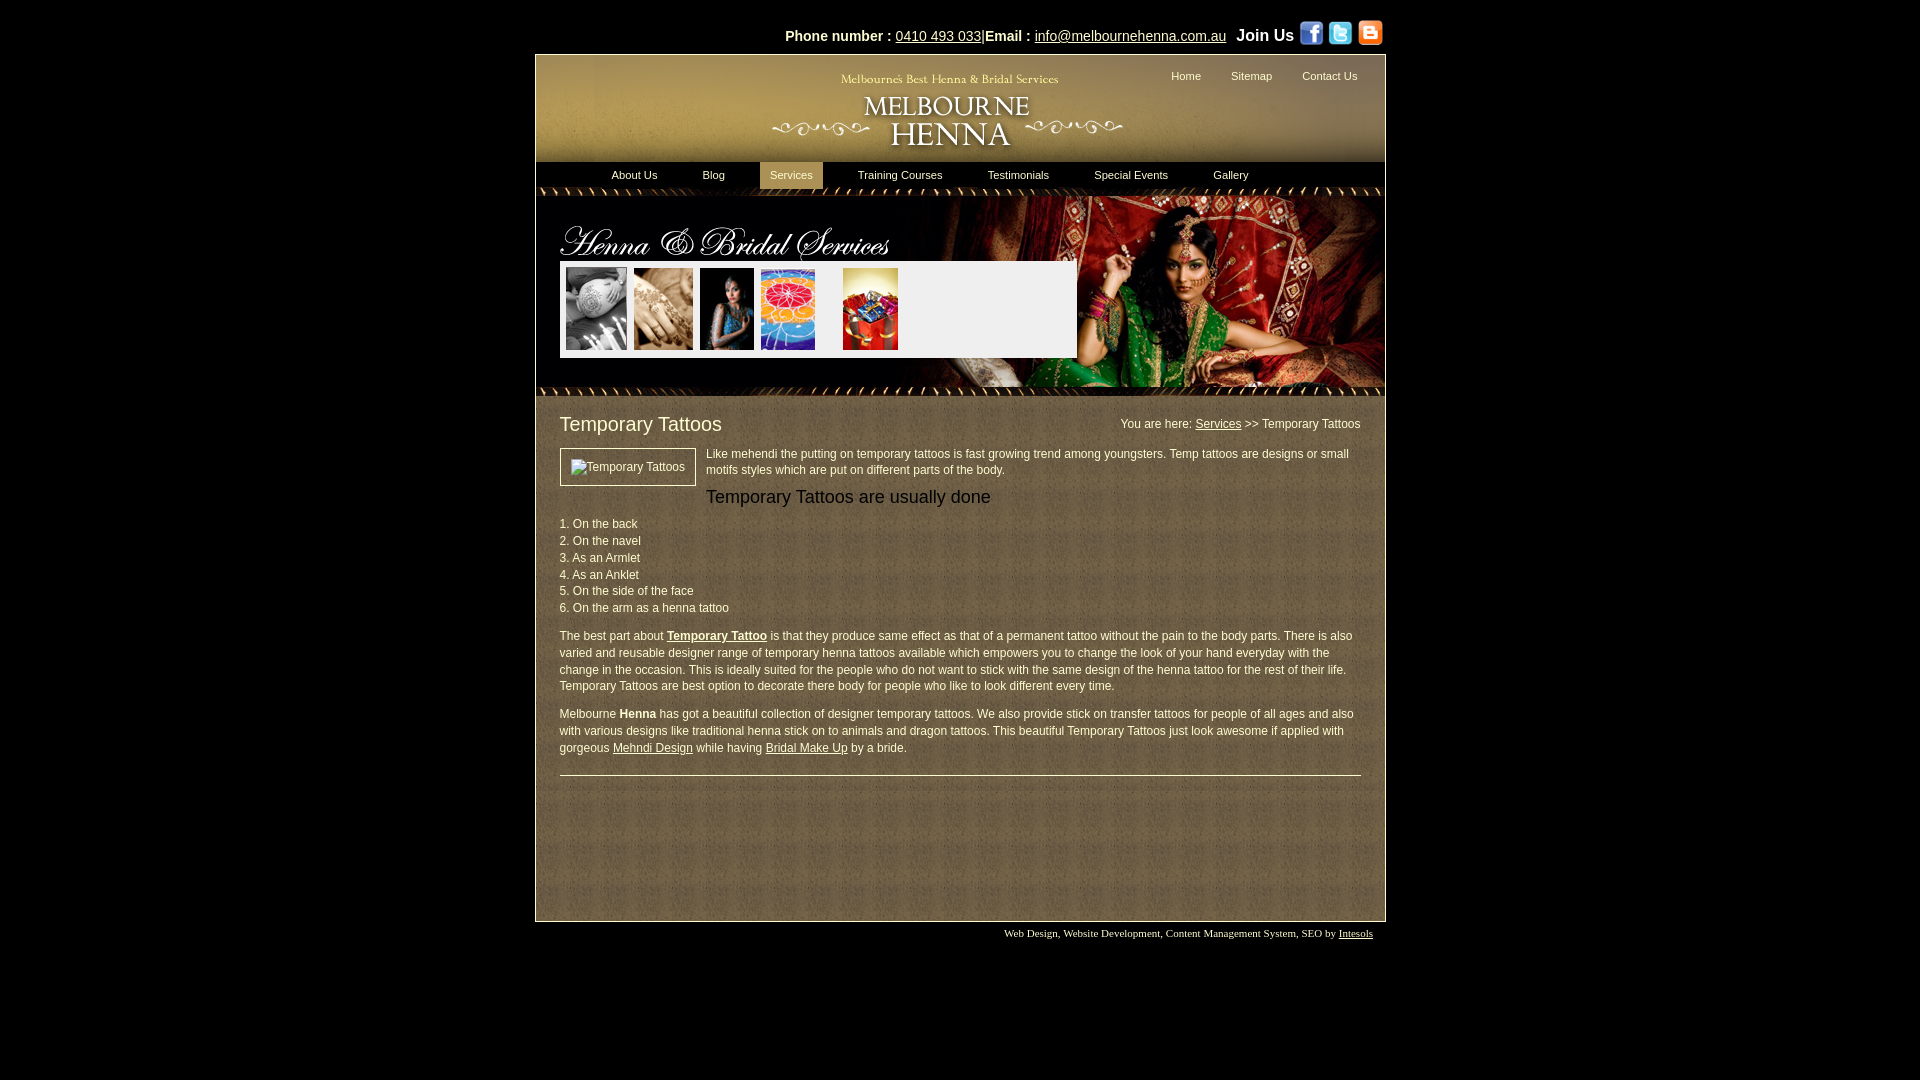  What do you see at coordinates (628, 468) in the screenshot?
I see `Temporary Tattoos` at bounding box center [628, 468].